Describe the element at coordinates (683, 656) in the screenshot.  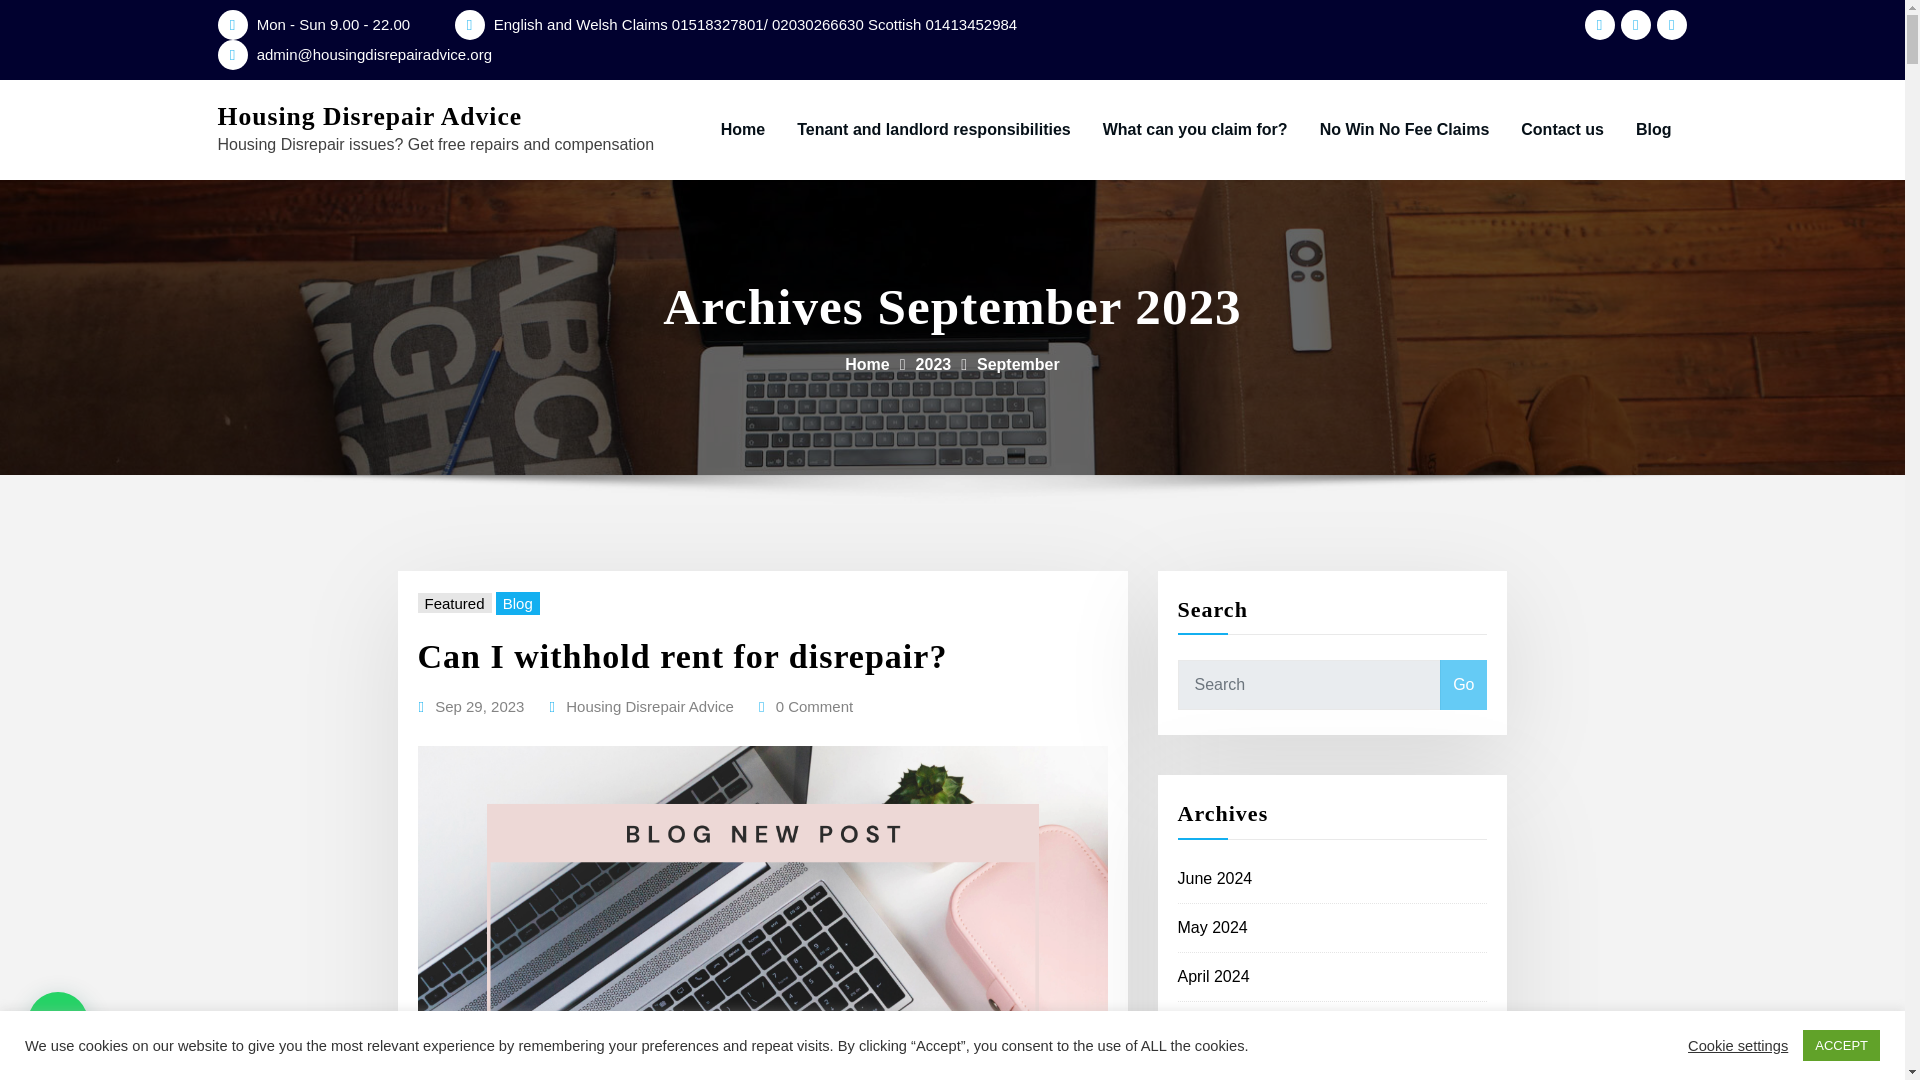
I see `Can I withhold rent for disrepair?` at that location.